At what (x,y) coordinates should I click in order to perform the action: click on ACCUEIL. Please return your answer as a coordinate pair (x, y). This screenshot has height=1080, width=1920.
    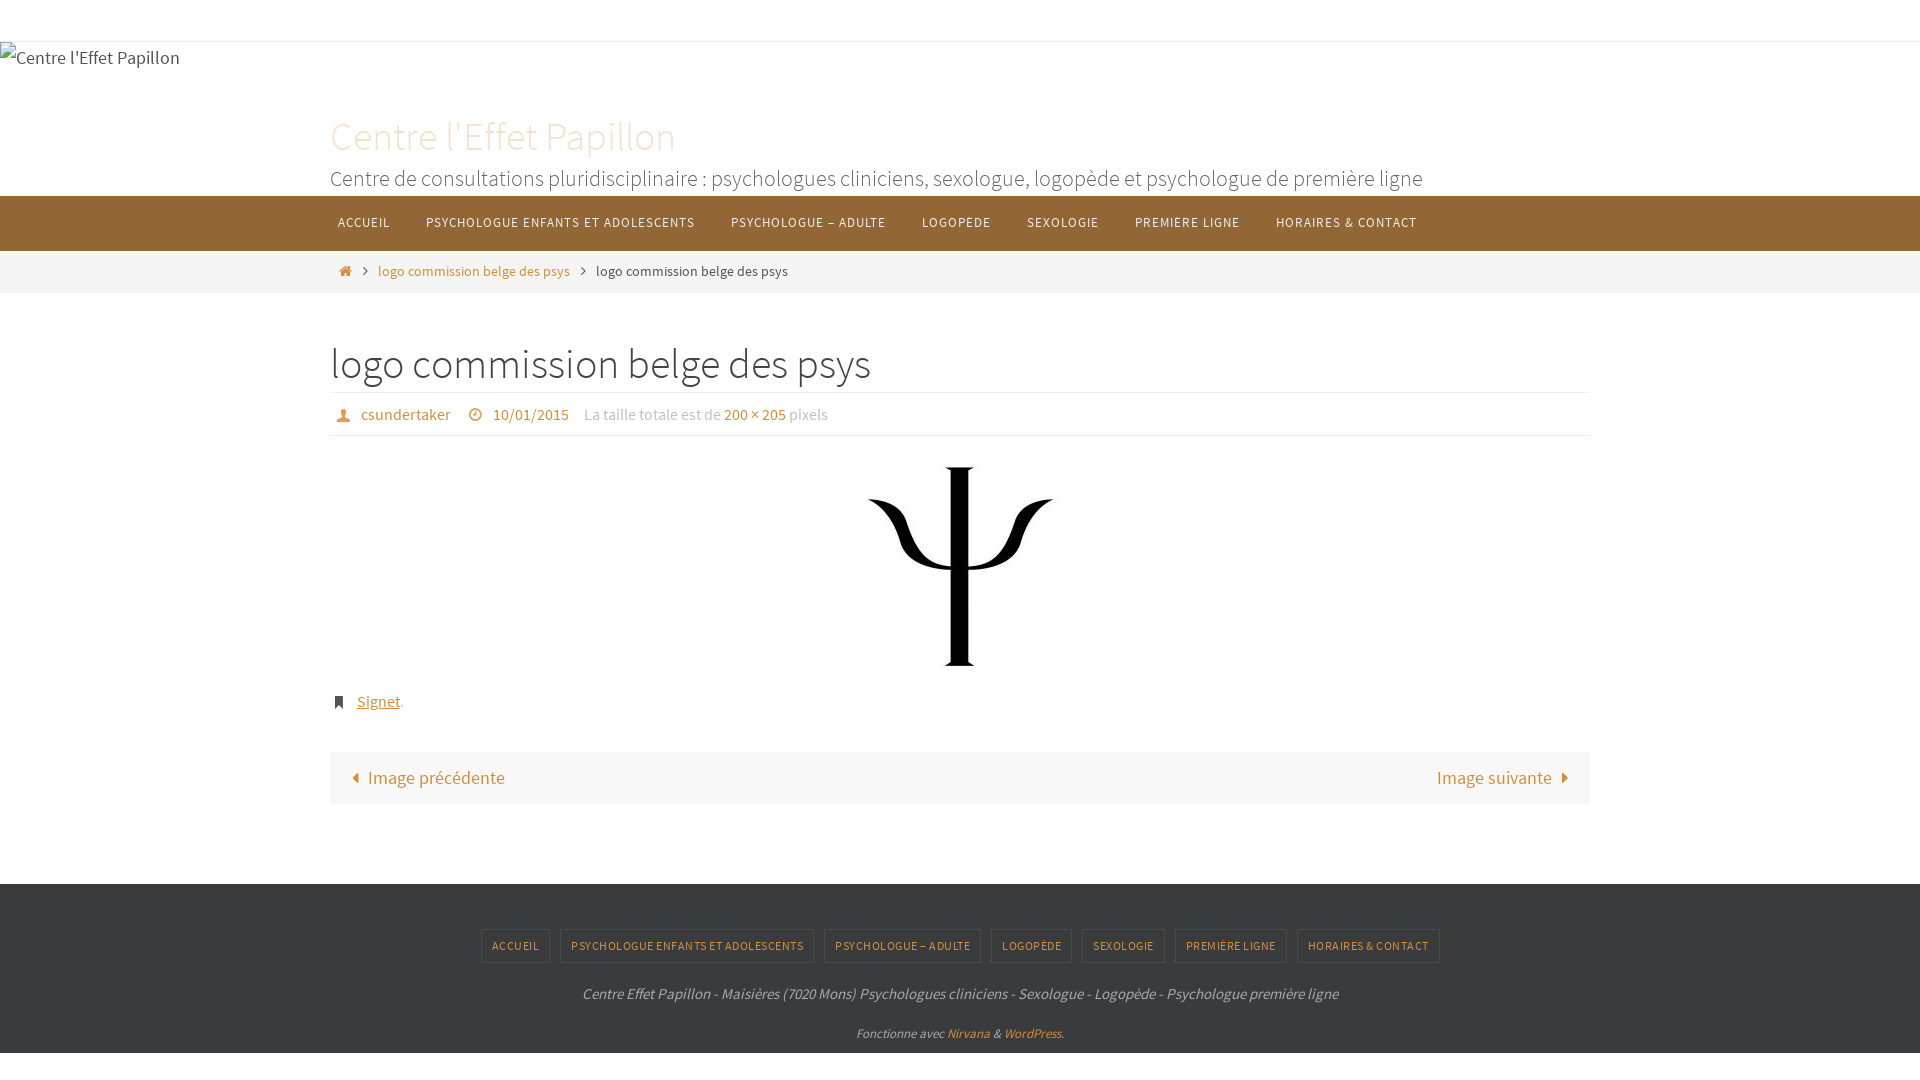
    Looking at the image, I should click on (364, 224).